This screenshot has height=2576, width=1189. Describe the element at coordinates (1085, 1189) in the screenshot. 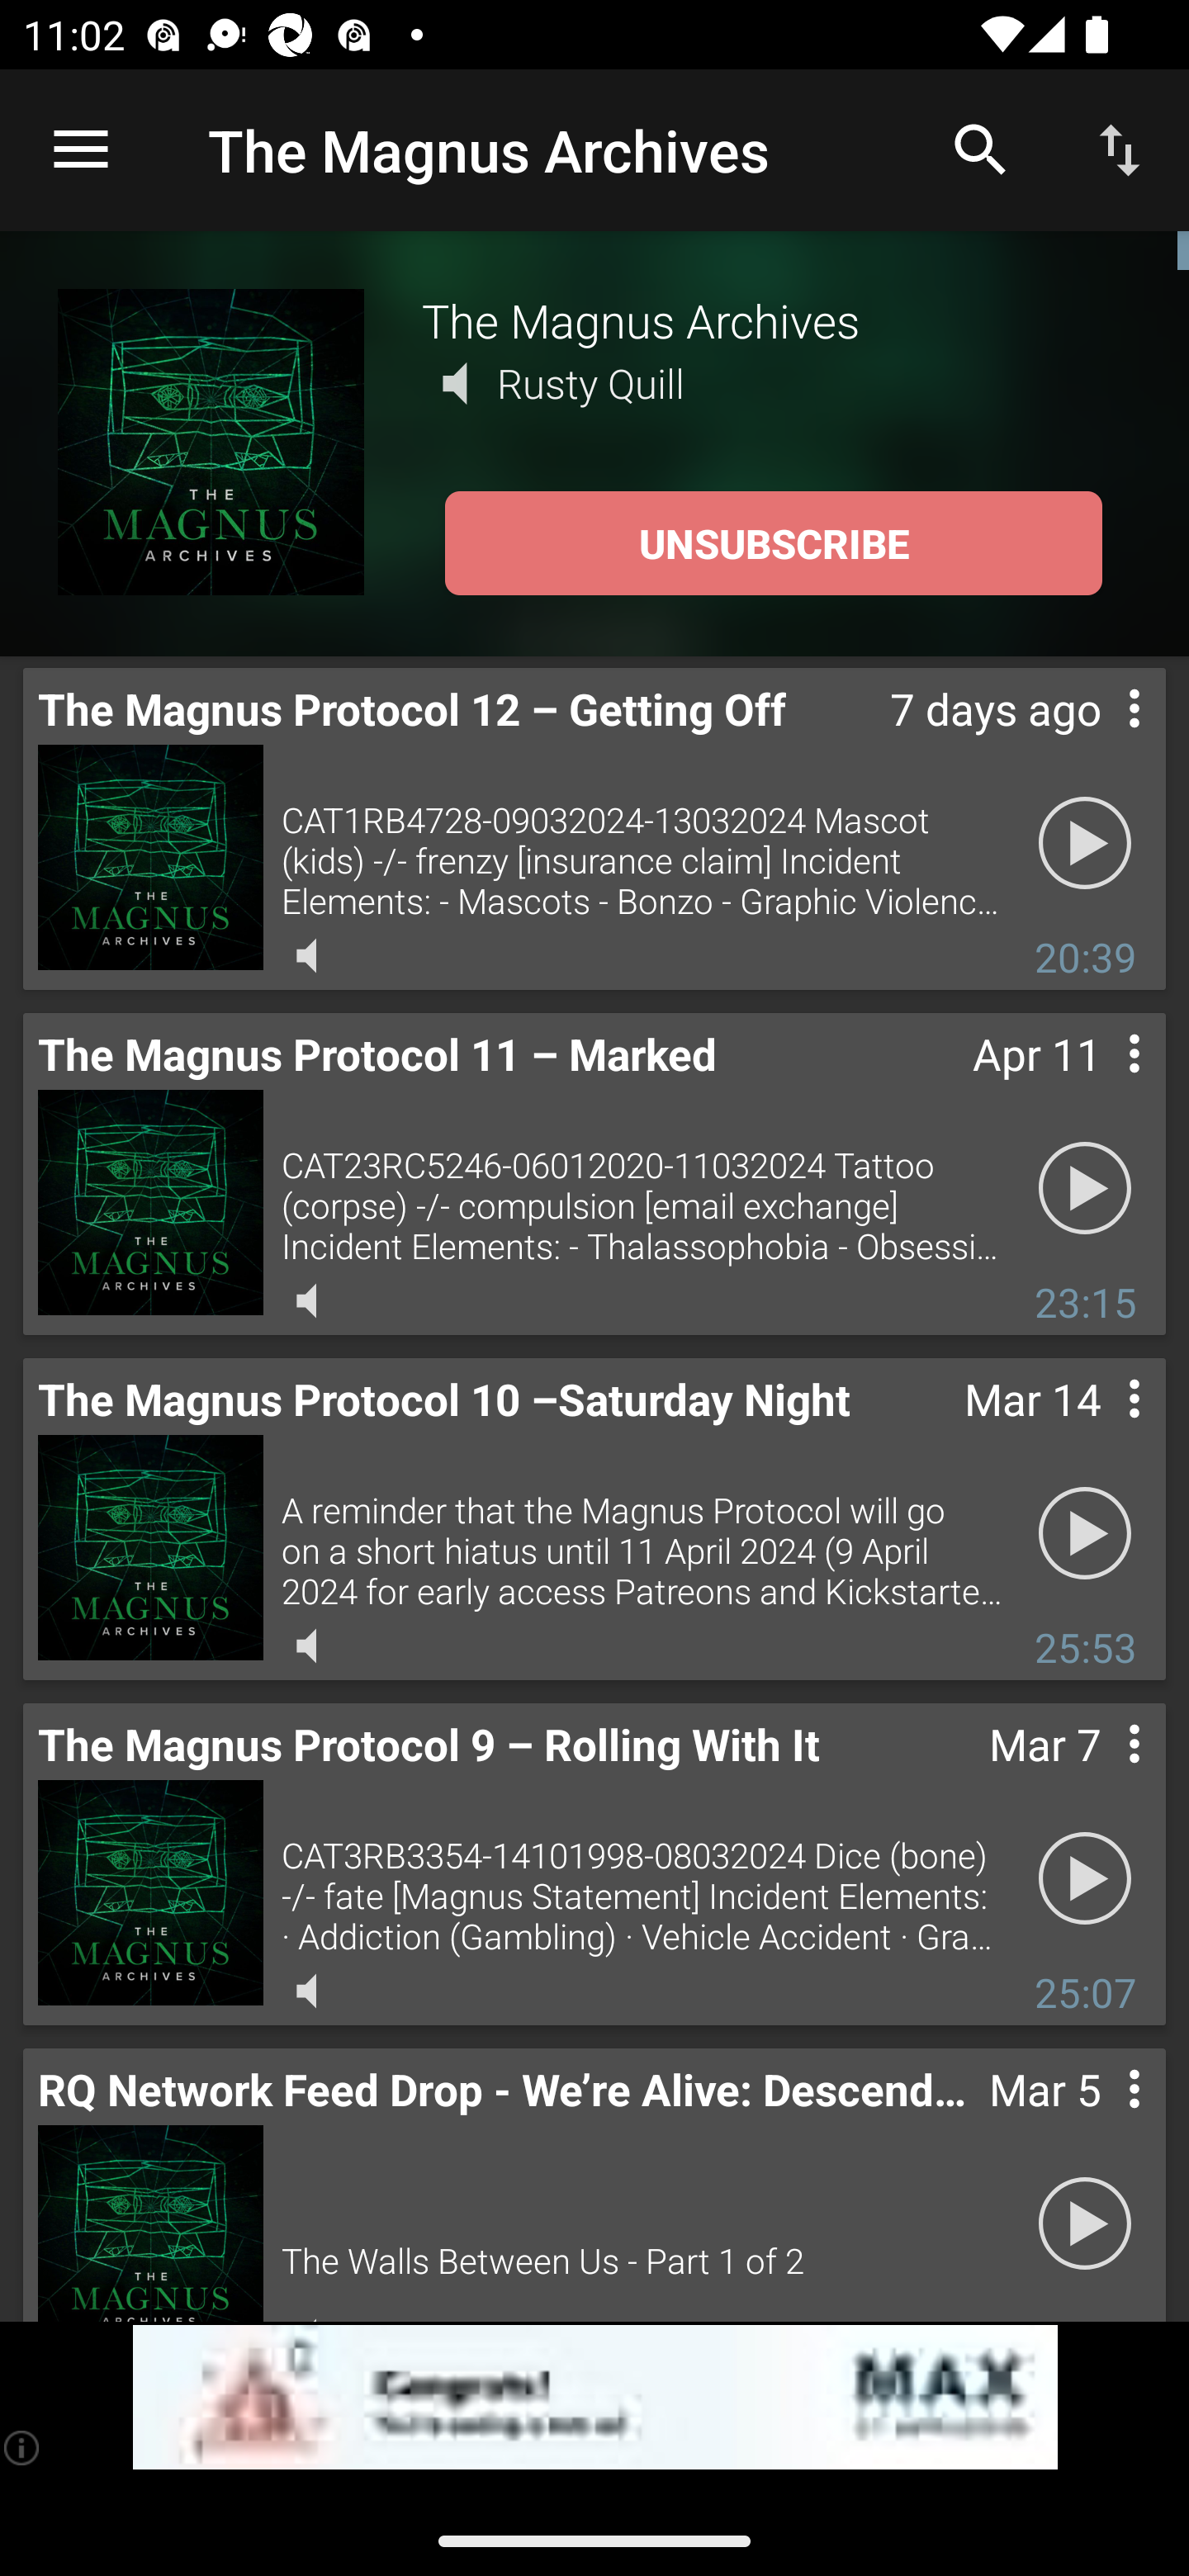

I see `Play` at that location.